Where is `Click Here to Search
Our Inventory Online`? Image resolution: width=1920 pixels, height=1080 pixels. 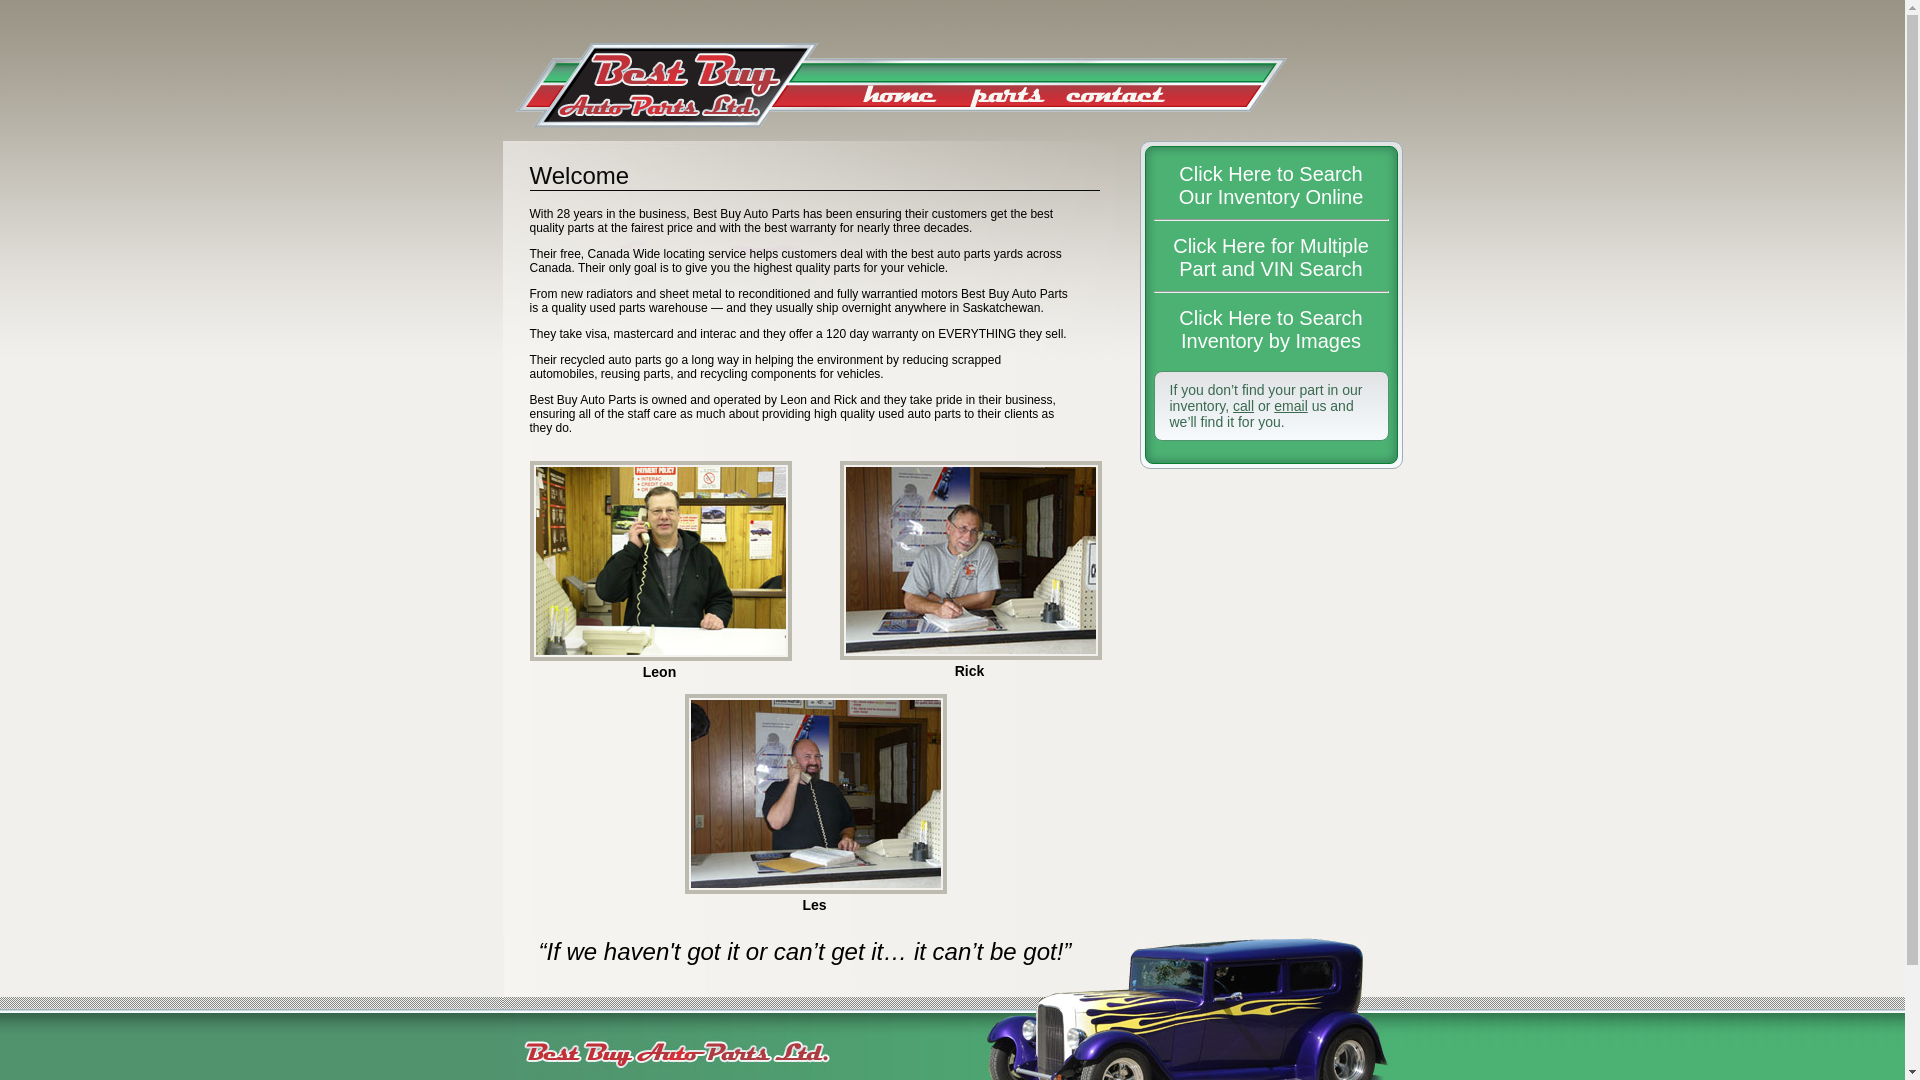 Click Here to Search
Our Inventory Online is located at coordinates (1272, 186).